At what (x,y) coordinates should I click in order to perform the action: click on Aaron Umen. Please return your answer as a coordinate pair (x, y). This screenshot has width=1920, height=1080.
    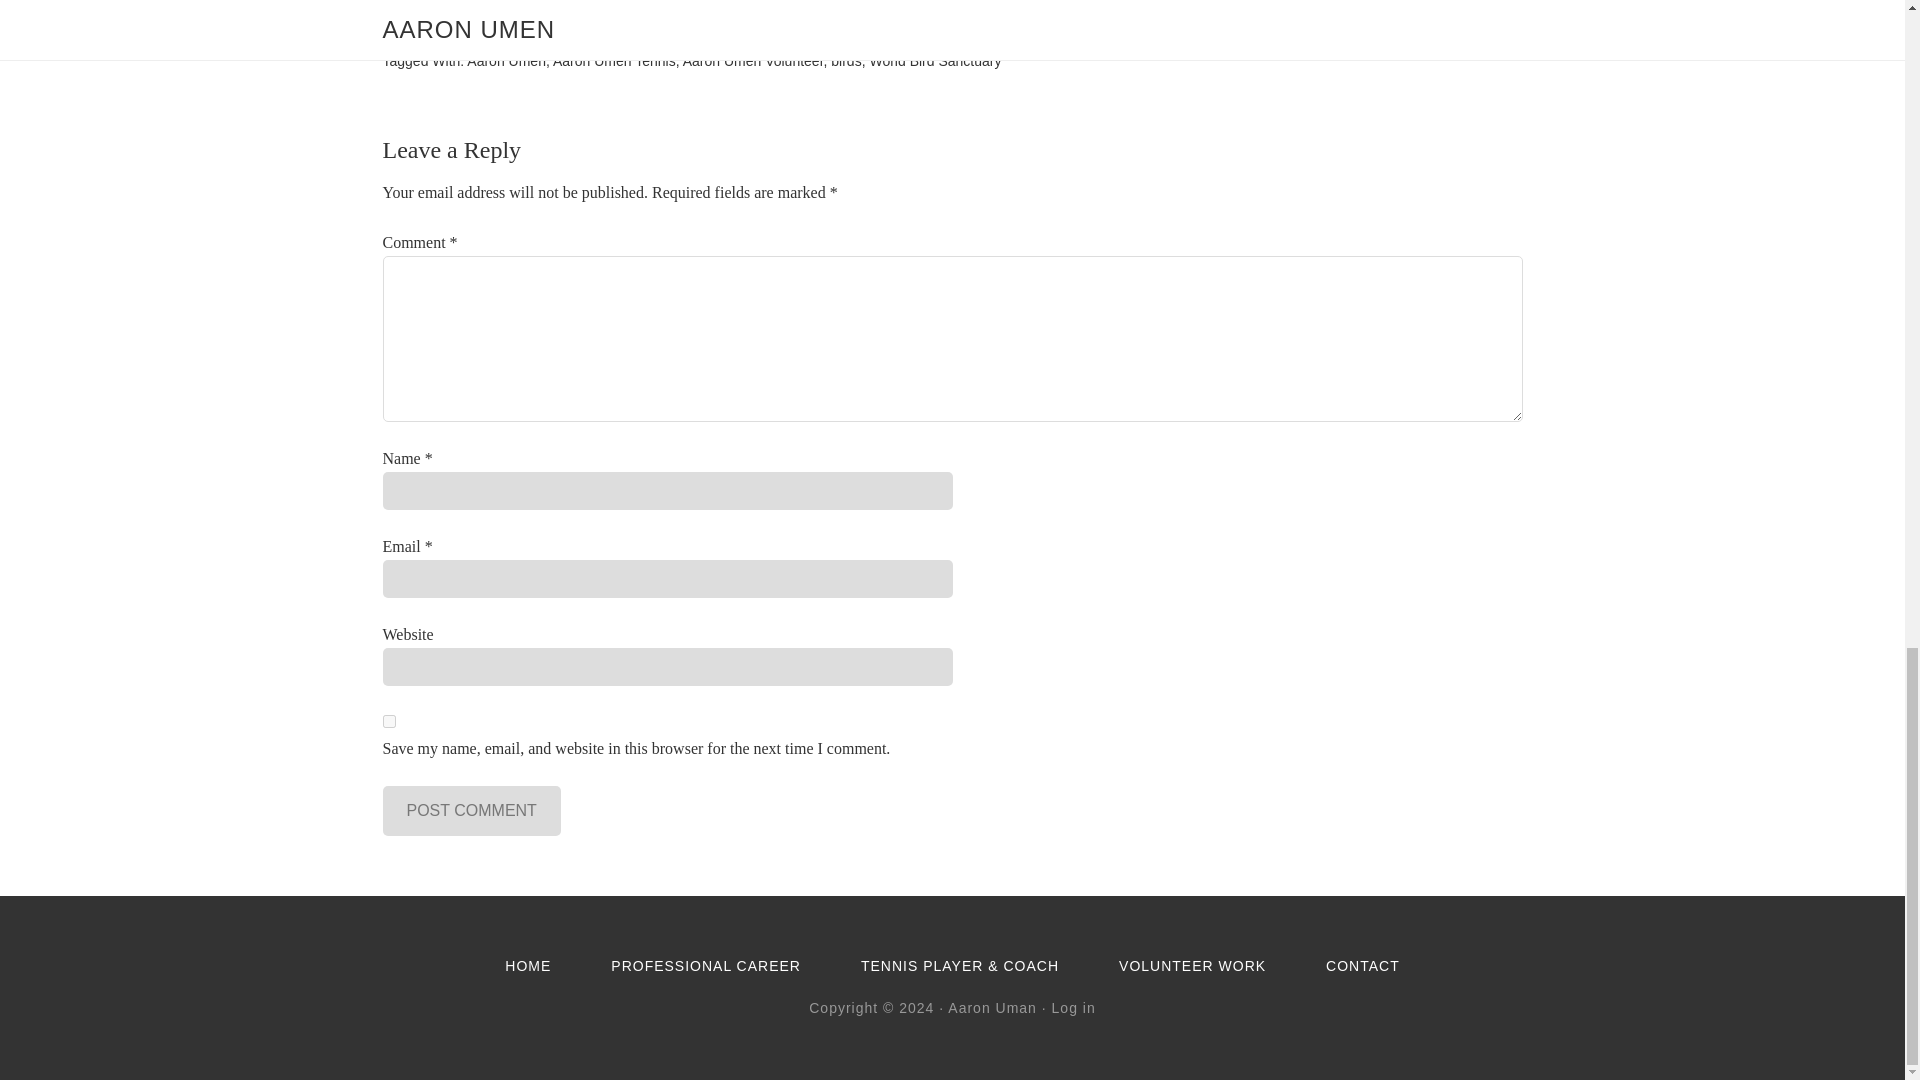
    Looking at the image, I should click on (506, 60).